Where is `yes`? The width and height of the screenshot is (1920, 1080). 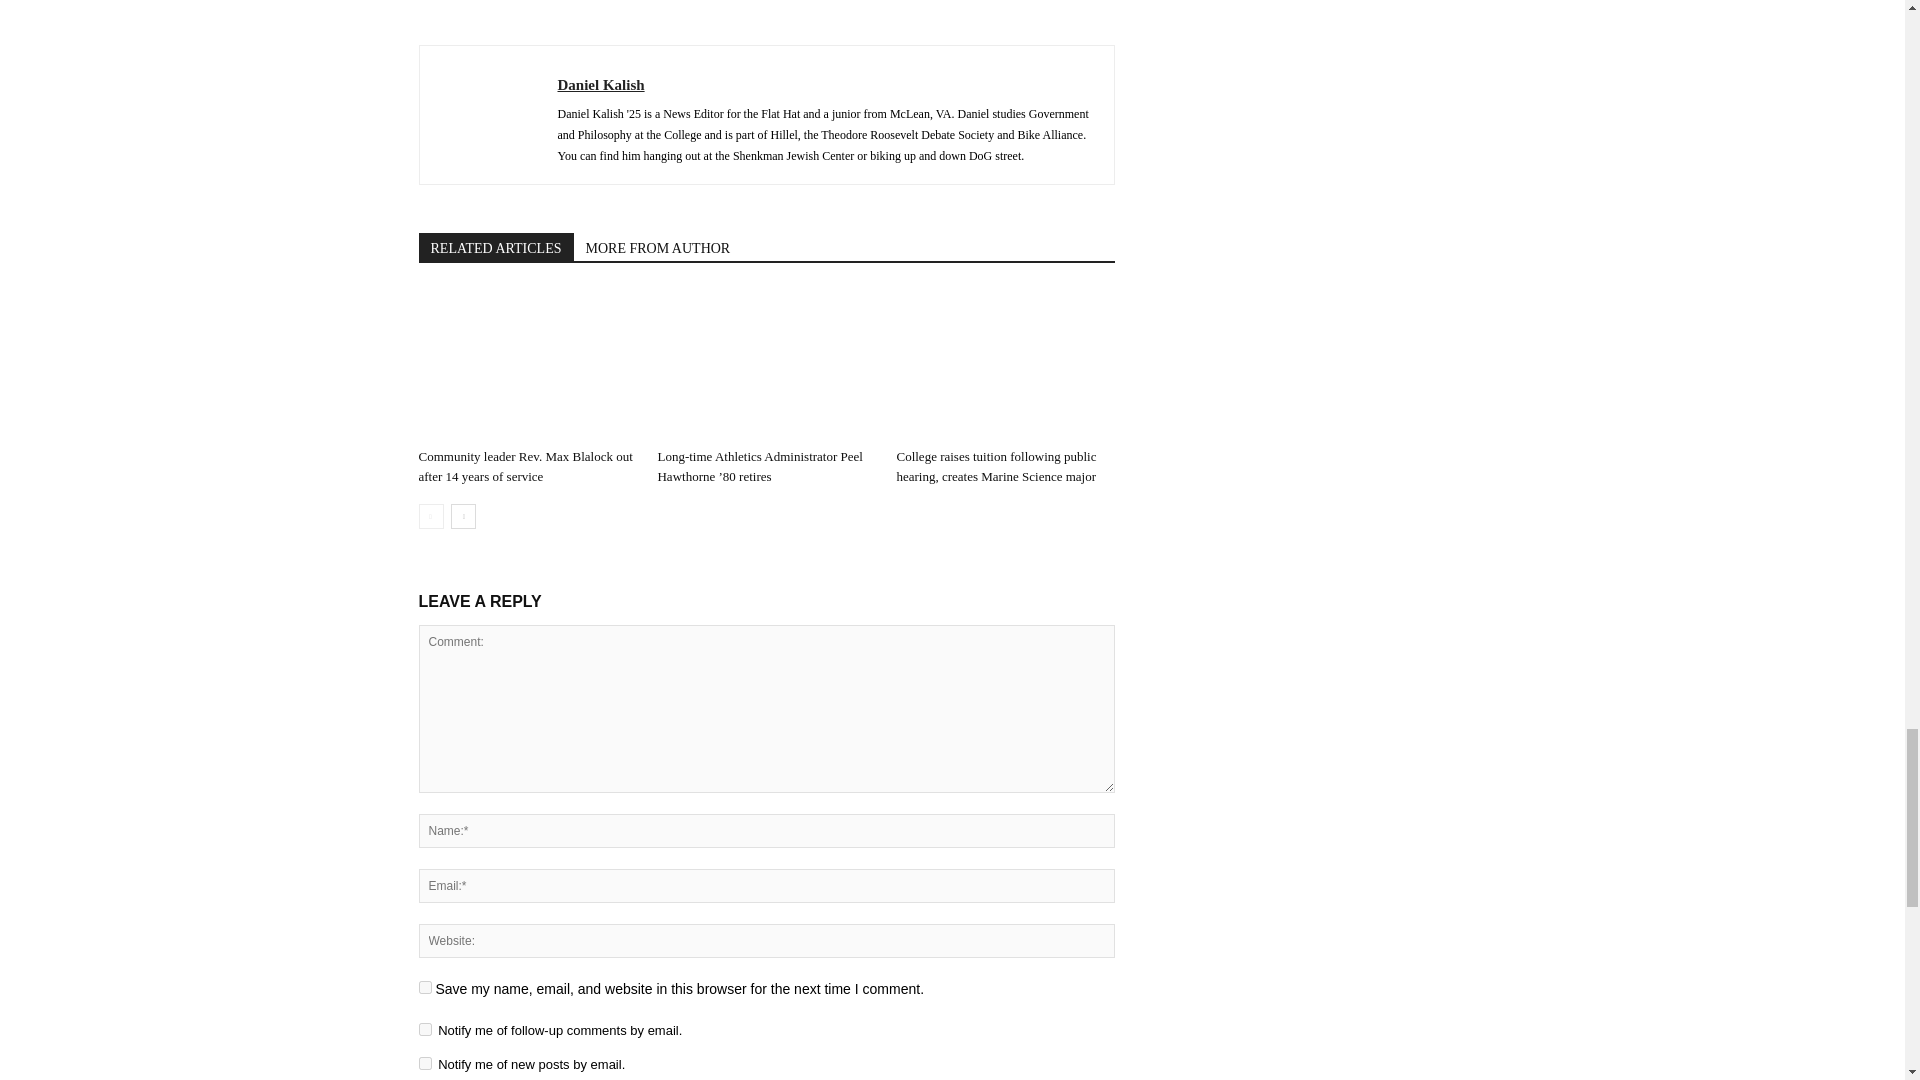
yes is located at coordinates (424, 986).